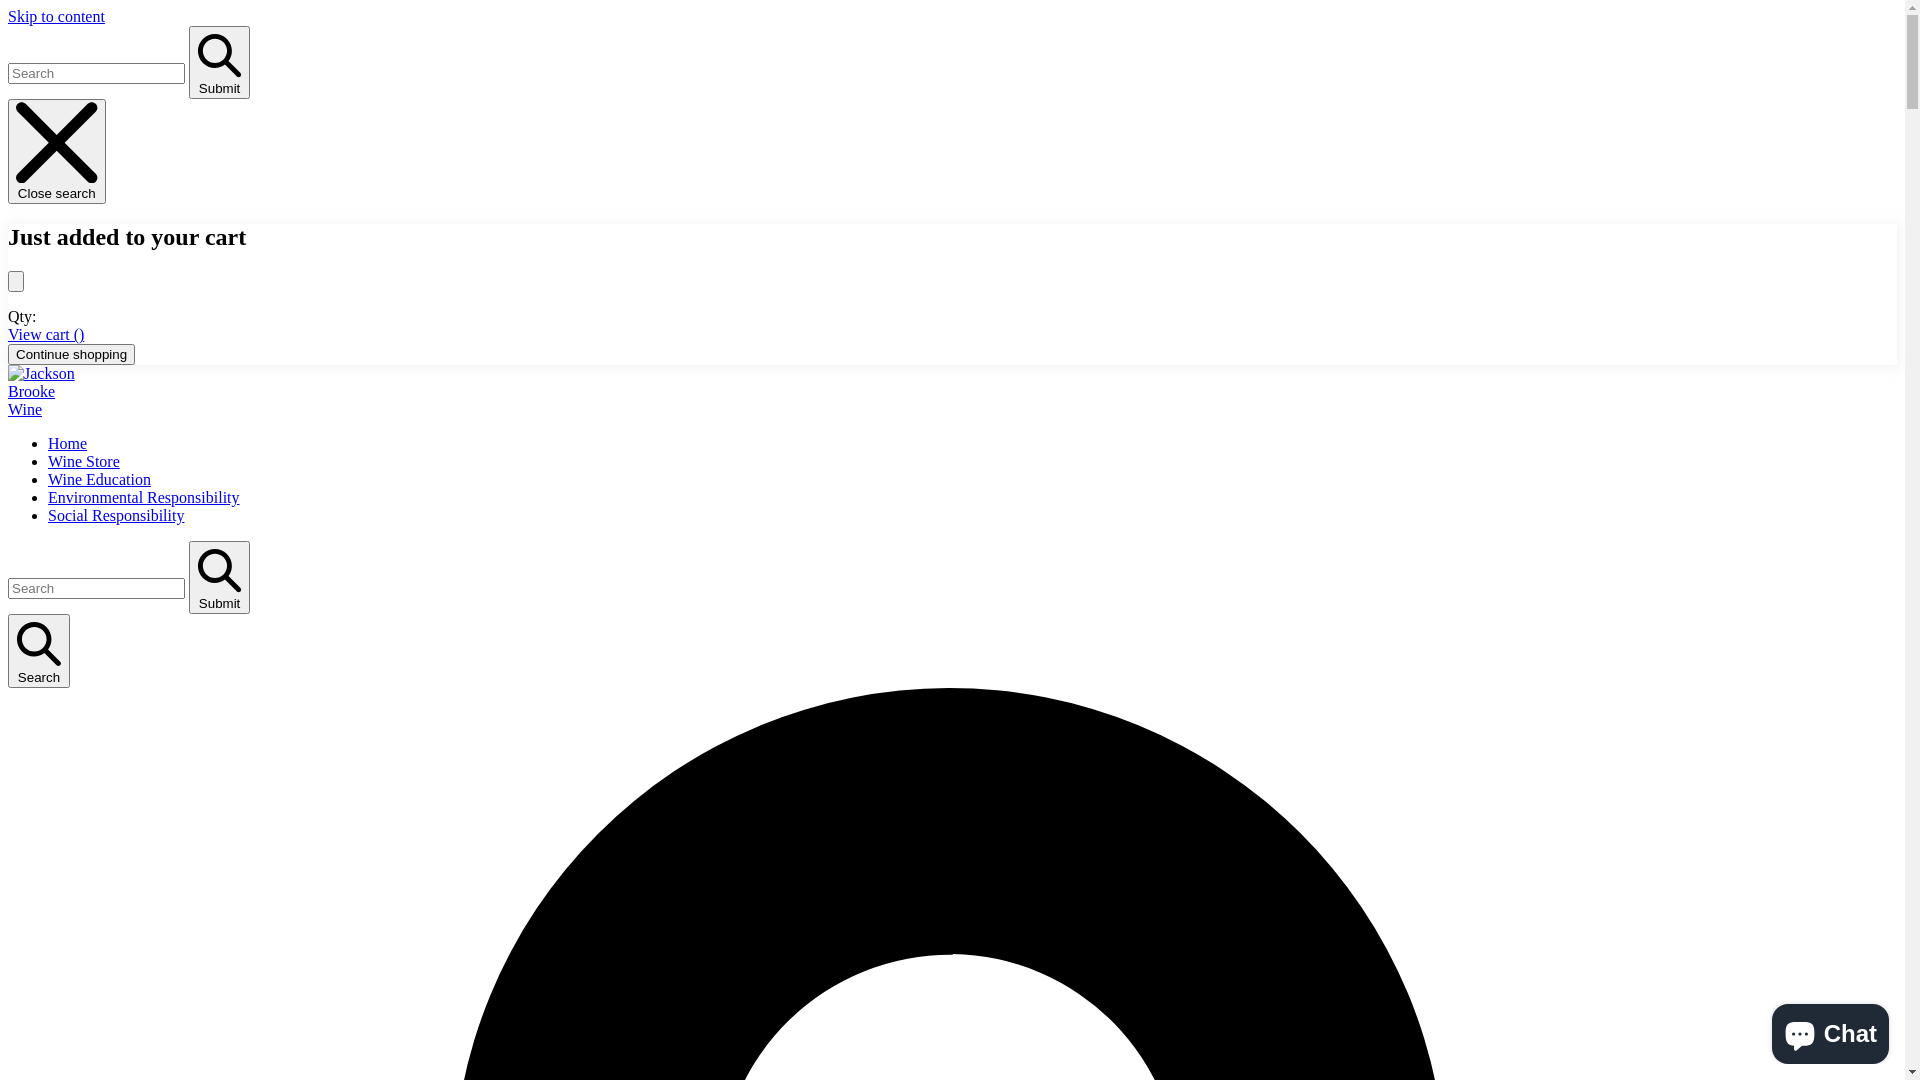 The width and height of the screenshot is (1920, 1080). Describe the element at coordinates (56, 16) in the screenshot. I see `Skip to content` at that location.